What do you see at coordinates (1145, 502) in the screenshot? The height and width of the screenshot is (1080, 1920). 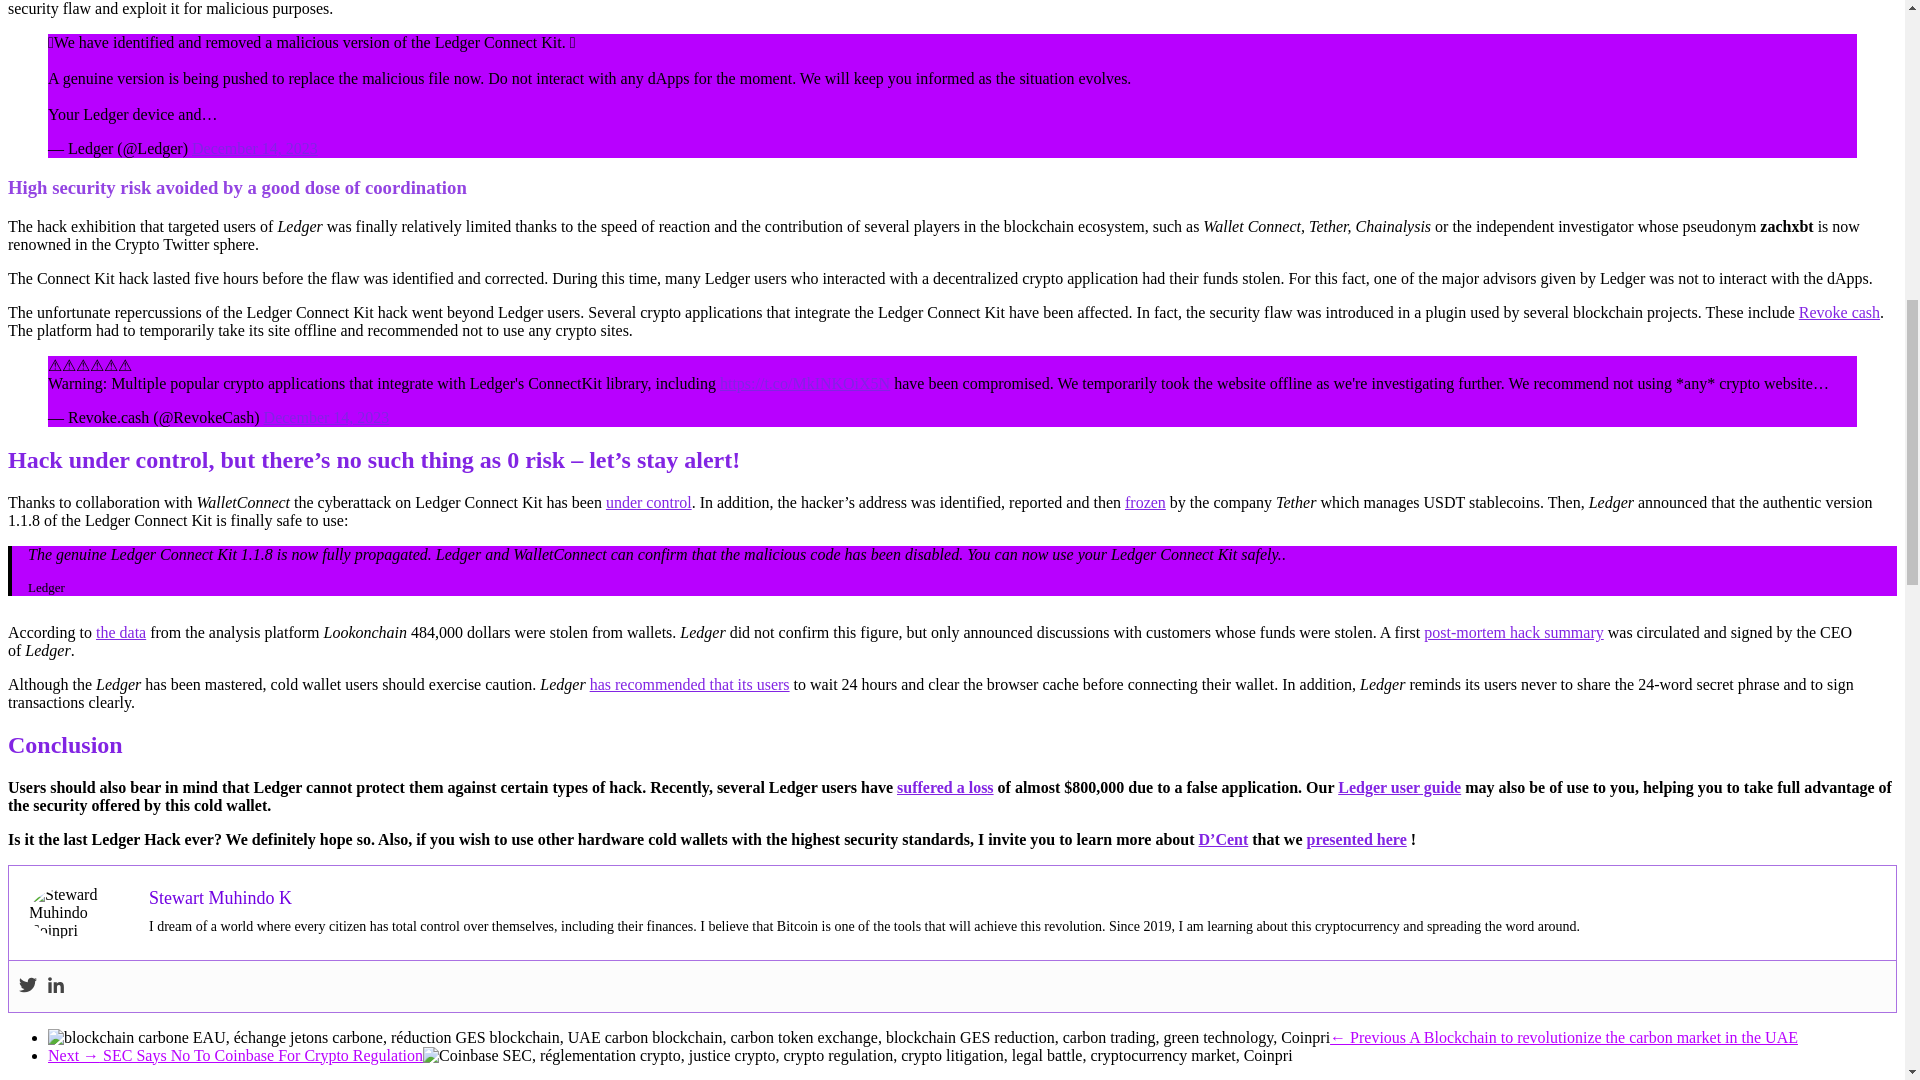 I see `frozen` at bounding box center [1145, 502].